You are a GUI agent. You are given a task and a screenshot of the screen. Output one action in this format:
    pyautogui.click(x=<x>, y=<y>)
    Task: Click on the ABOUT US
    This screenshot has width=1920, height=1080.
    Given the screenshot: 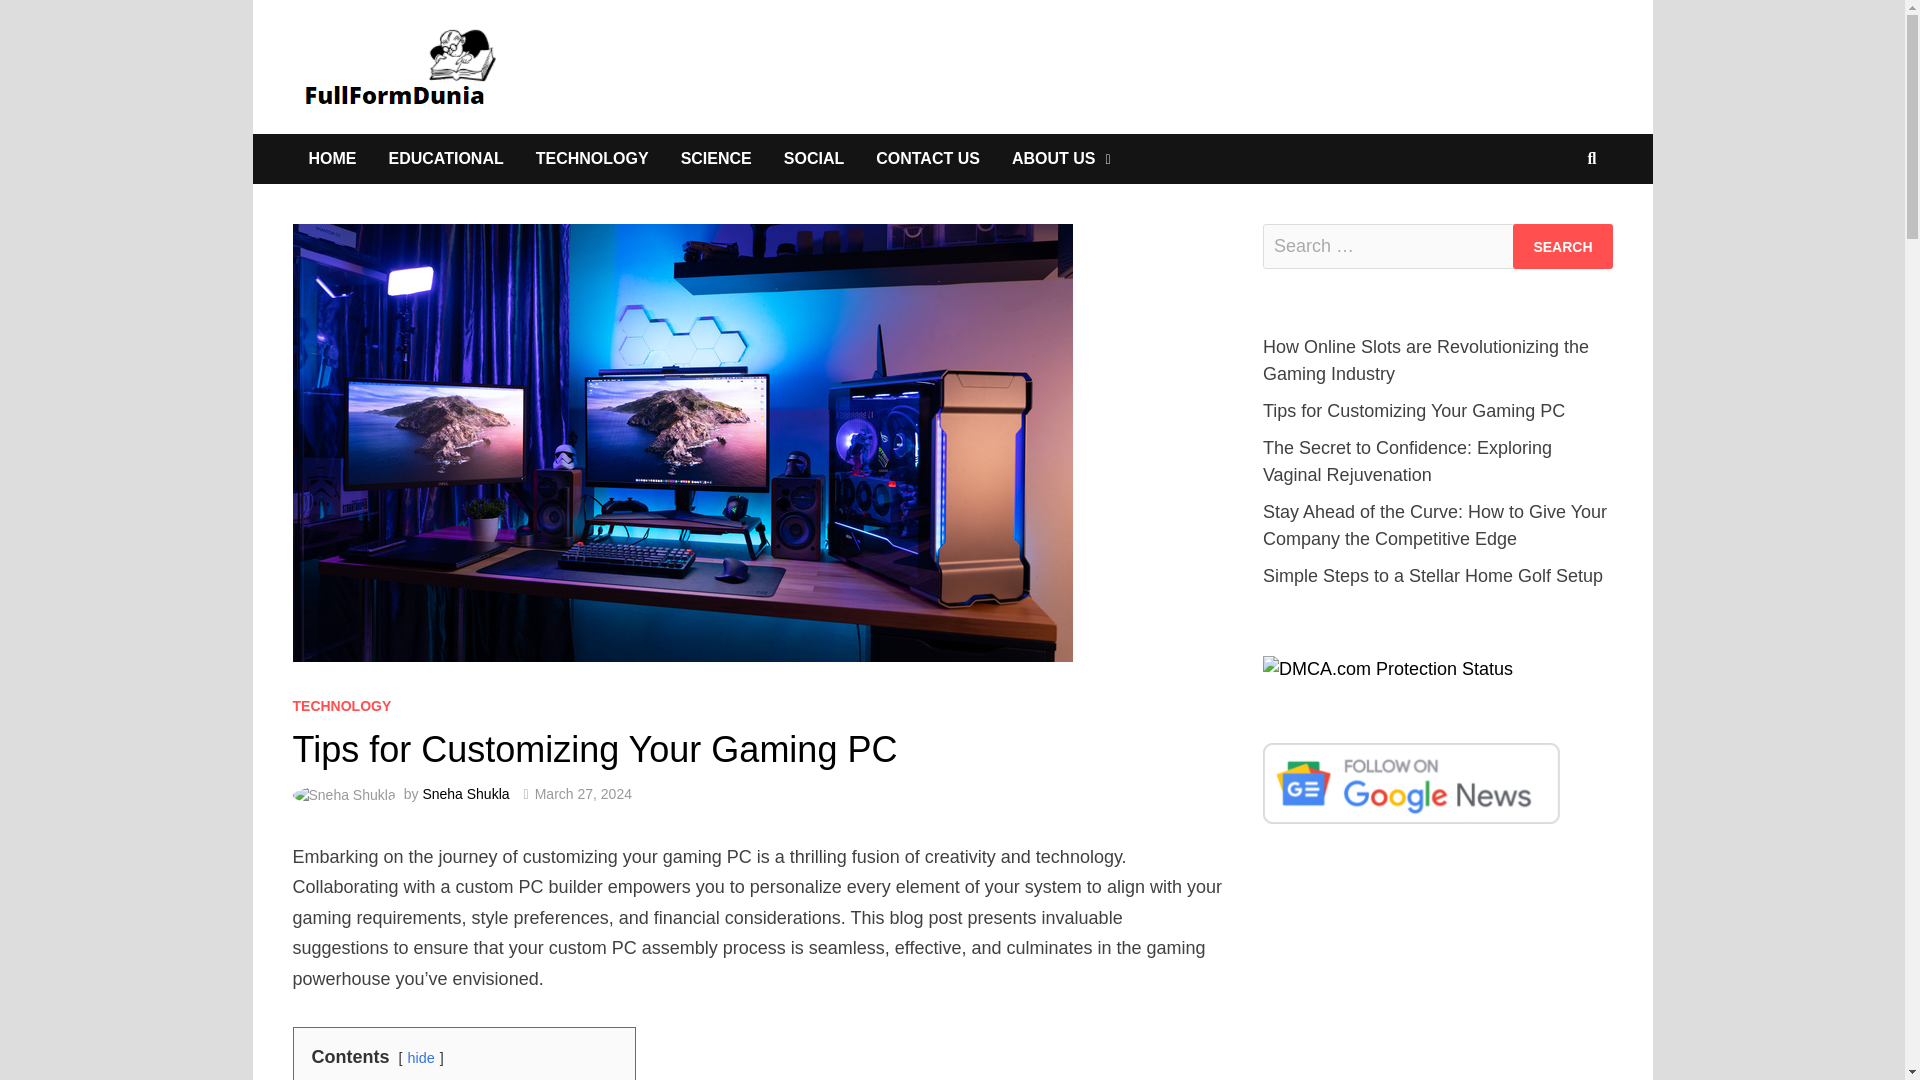 What is the action you would take?
    pyautogui.click(x=1062, y=158)
    